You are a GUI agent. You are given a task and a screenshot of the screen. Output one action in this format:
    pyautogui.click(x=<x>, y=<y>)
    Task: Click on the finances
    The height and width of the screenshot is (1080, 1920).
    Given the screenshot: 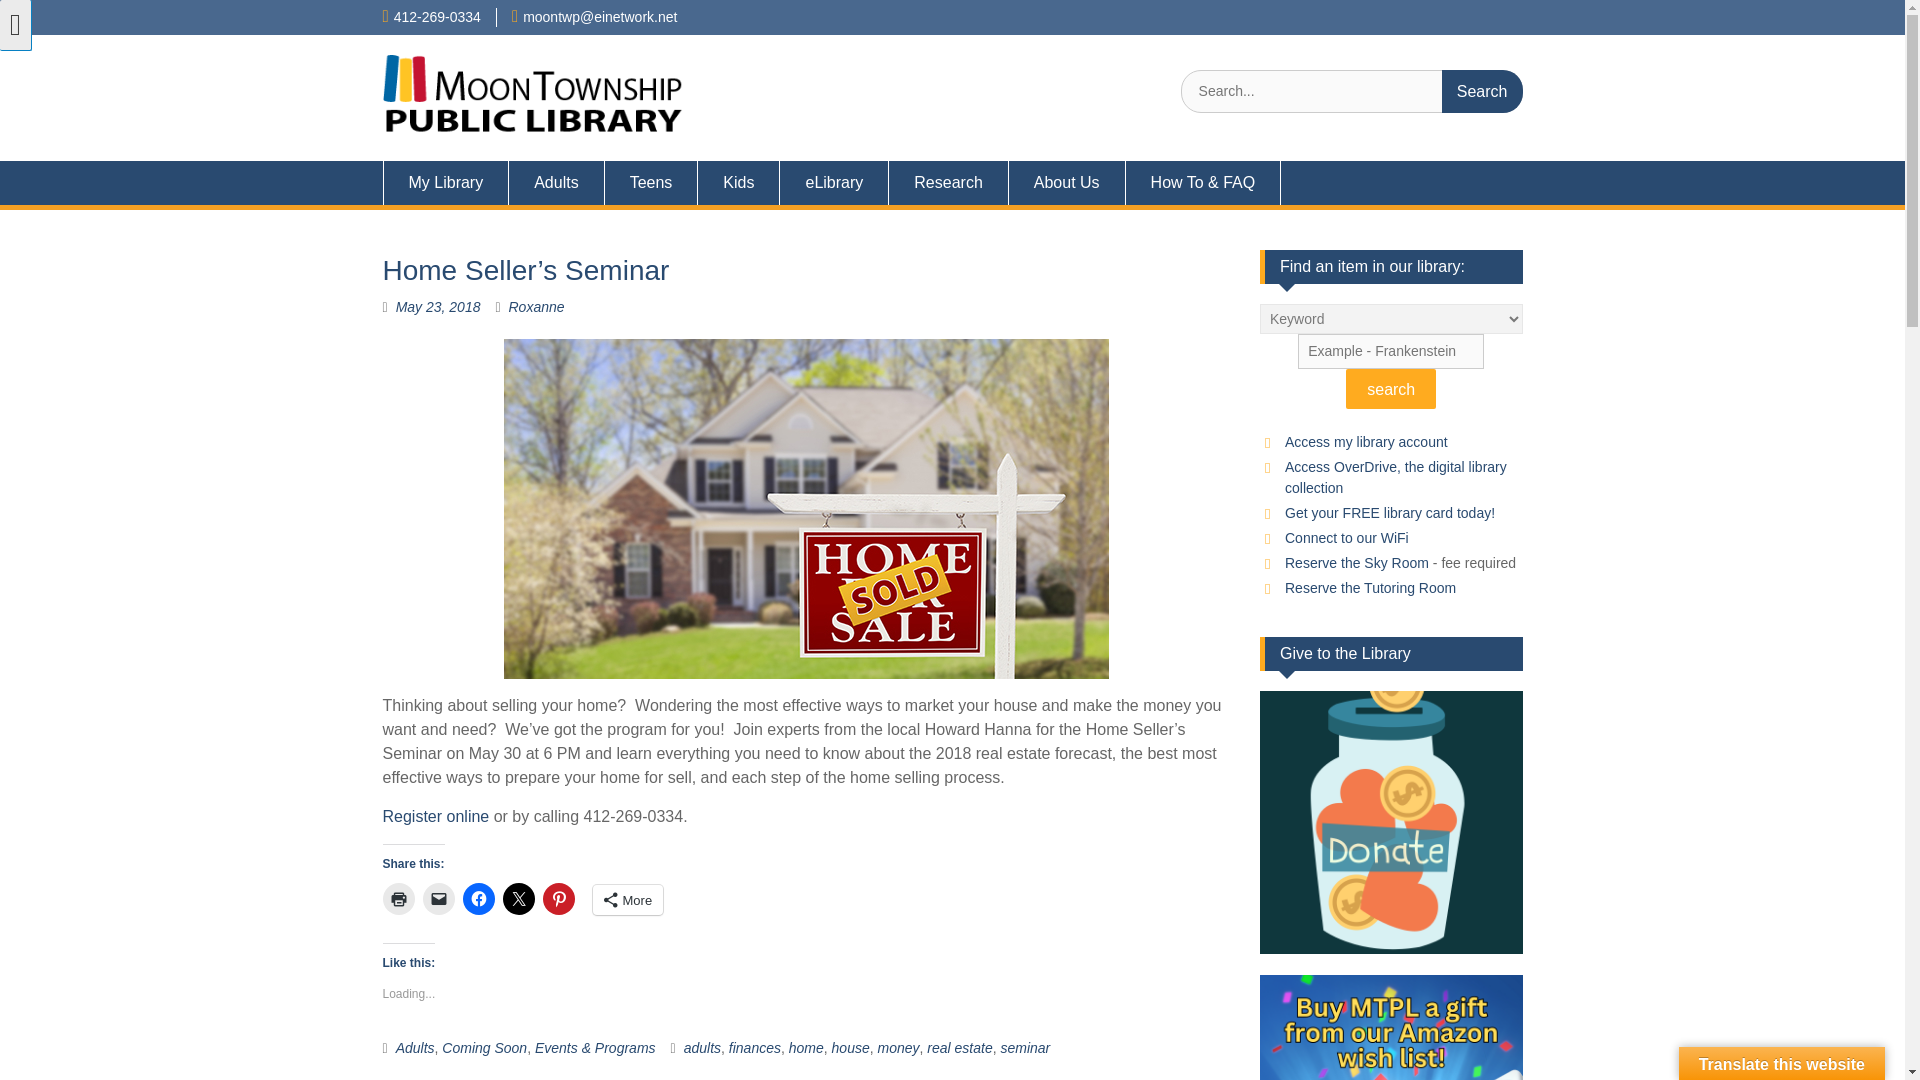 What is the action you would take?
    pyautogui.click(x=755, y=1048)
    